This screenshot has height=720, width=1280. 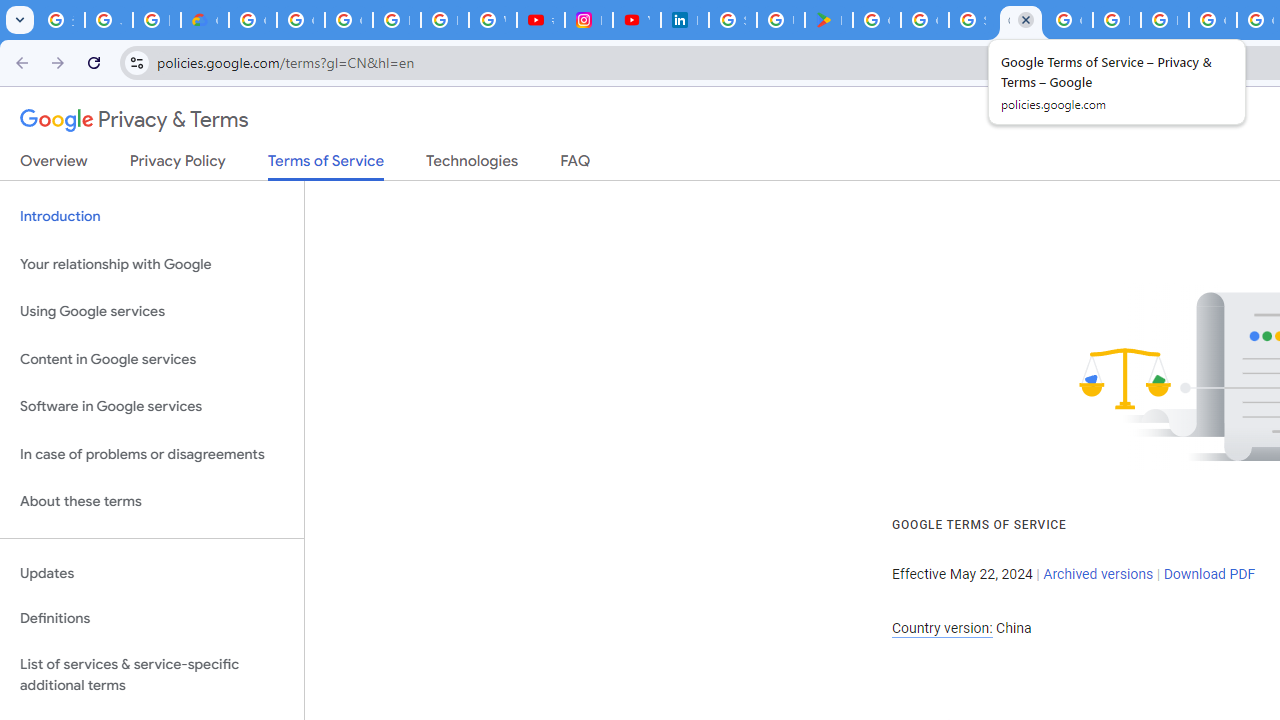 I want to click on Sign in - Google Accounts, so click(x=972, y=20).